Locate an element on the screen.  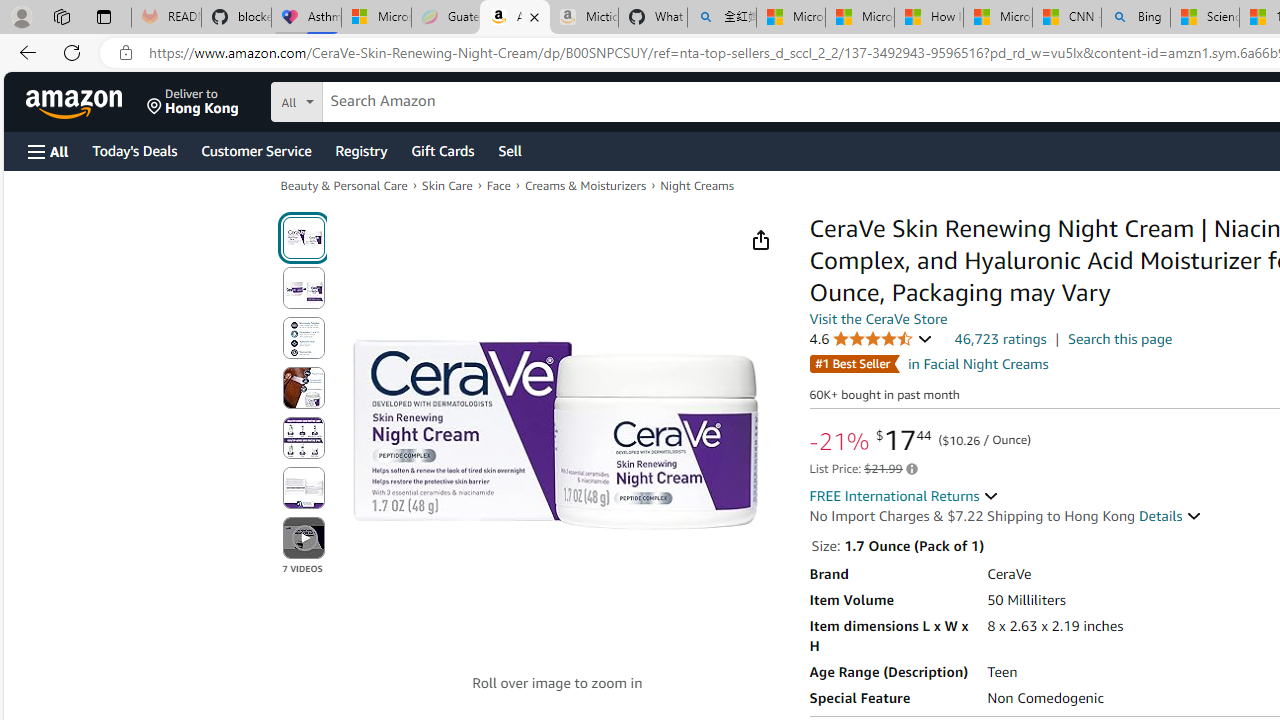
Back is located at coordinates (24, 52).